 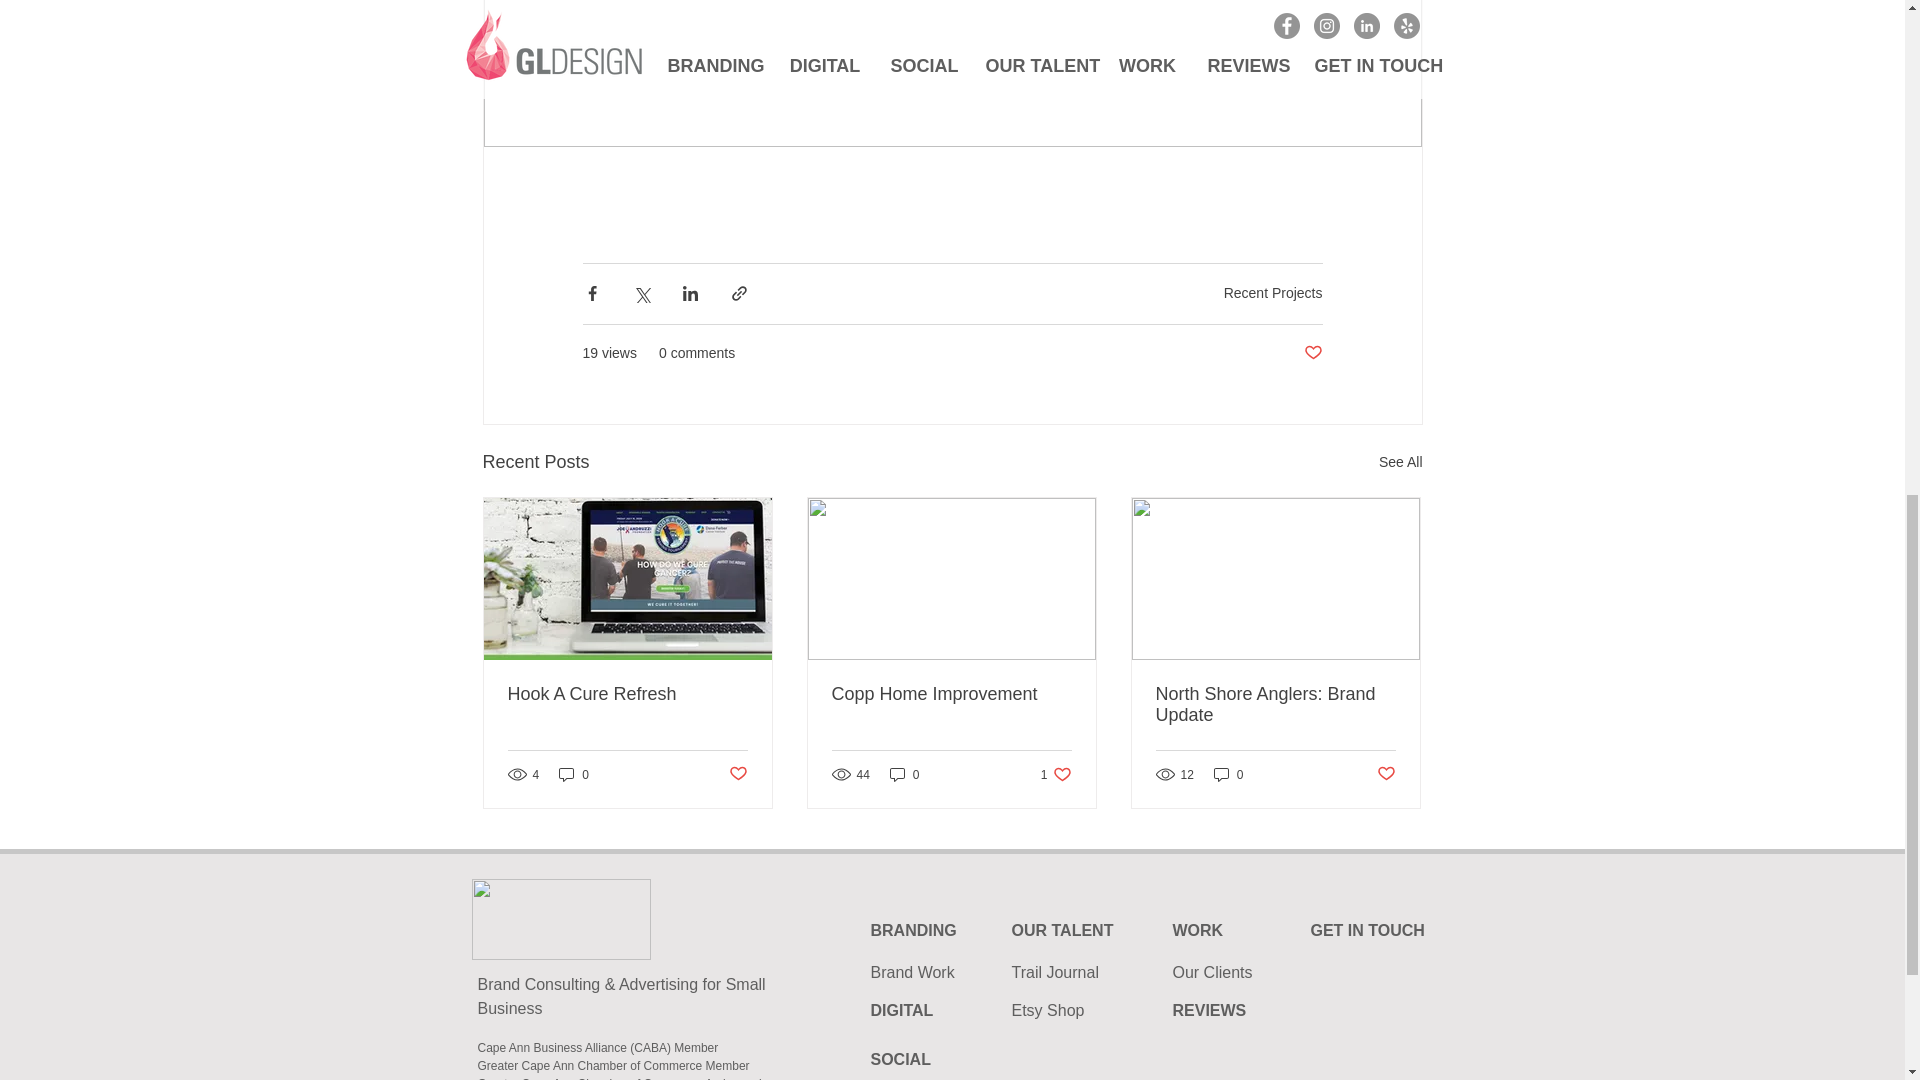 I want to click on Post not marked as liked, so click(x=1400, y=462).